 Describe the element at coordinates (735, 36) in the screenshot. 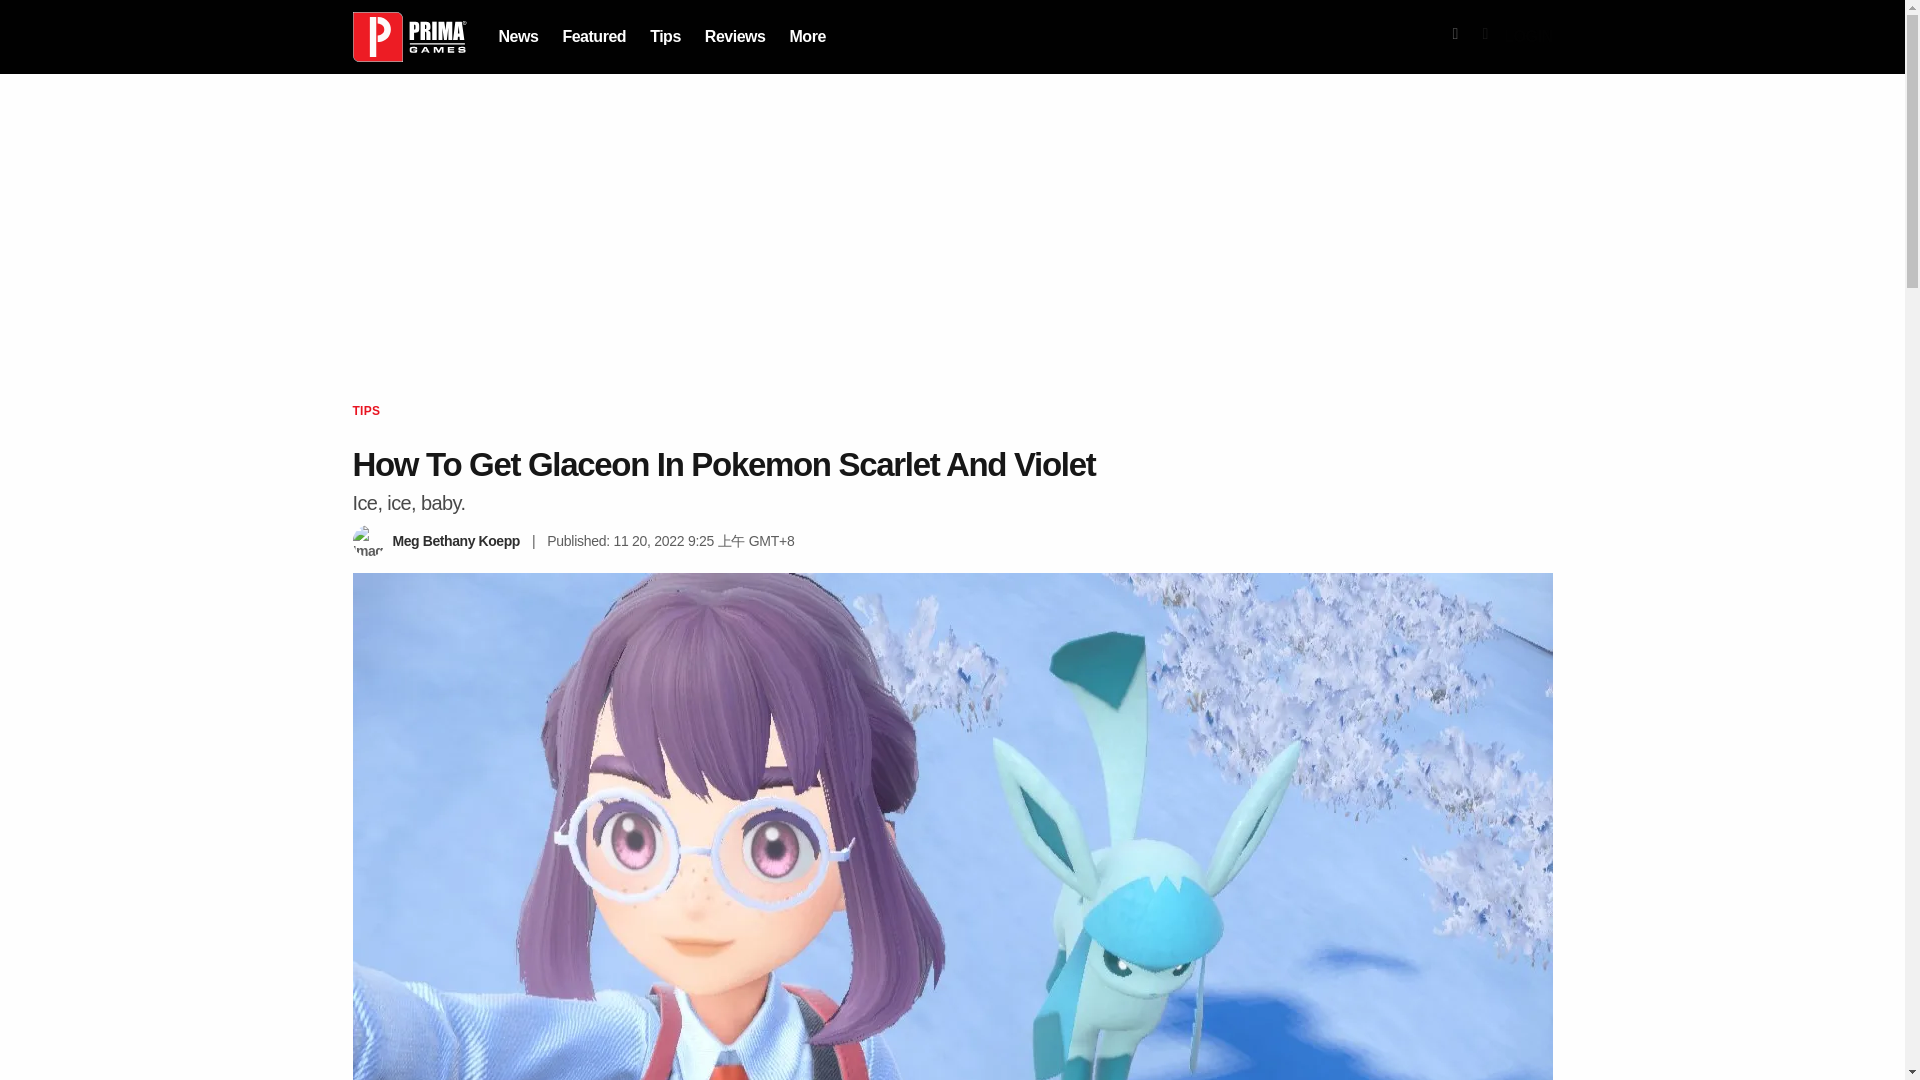

I see `Reviews` at that location.